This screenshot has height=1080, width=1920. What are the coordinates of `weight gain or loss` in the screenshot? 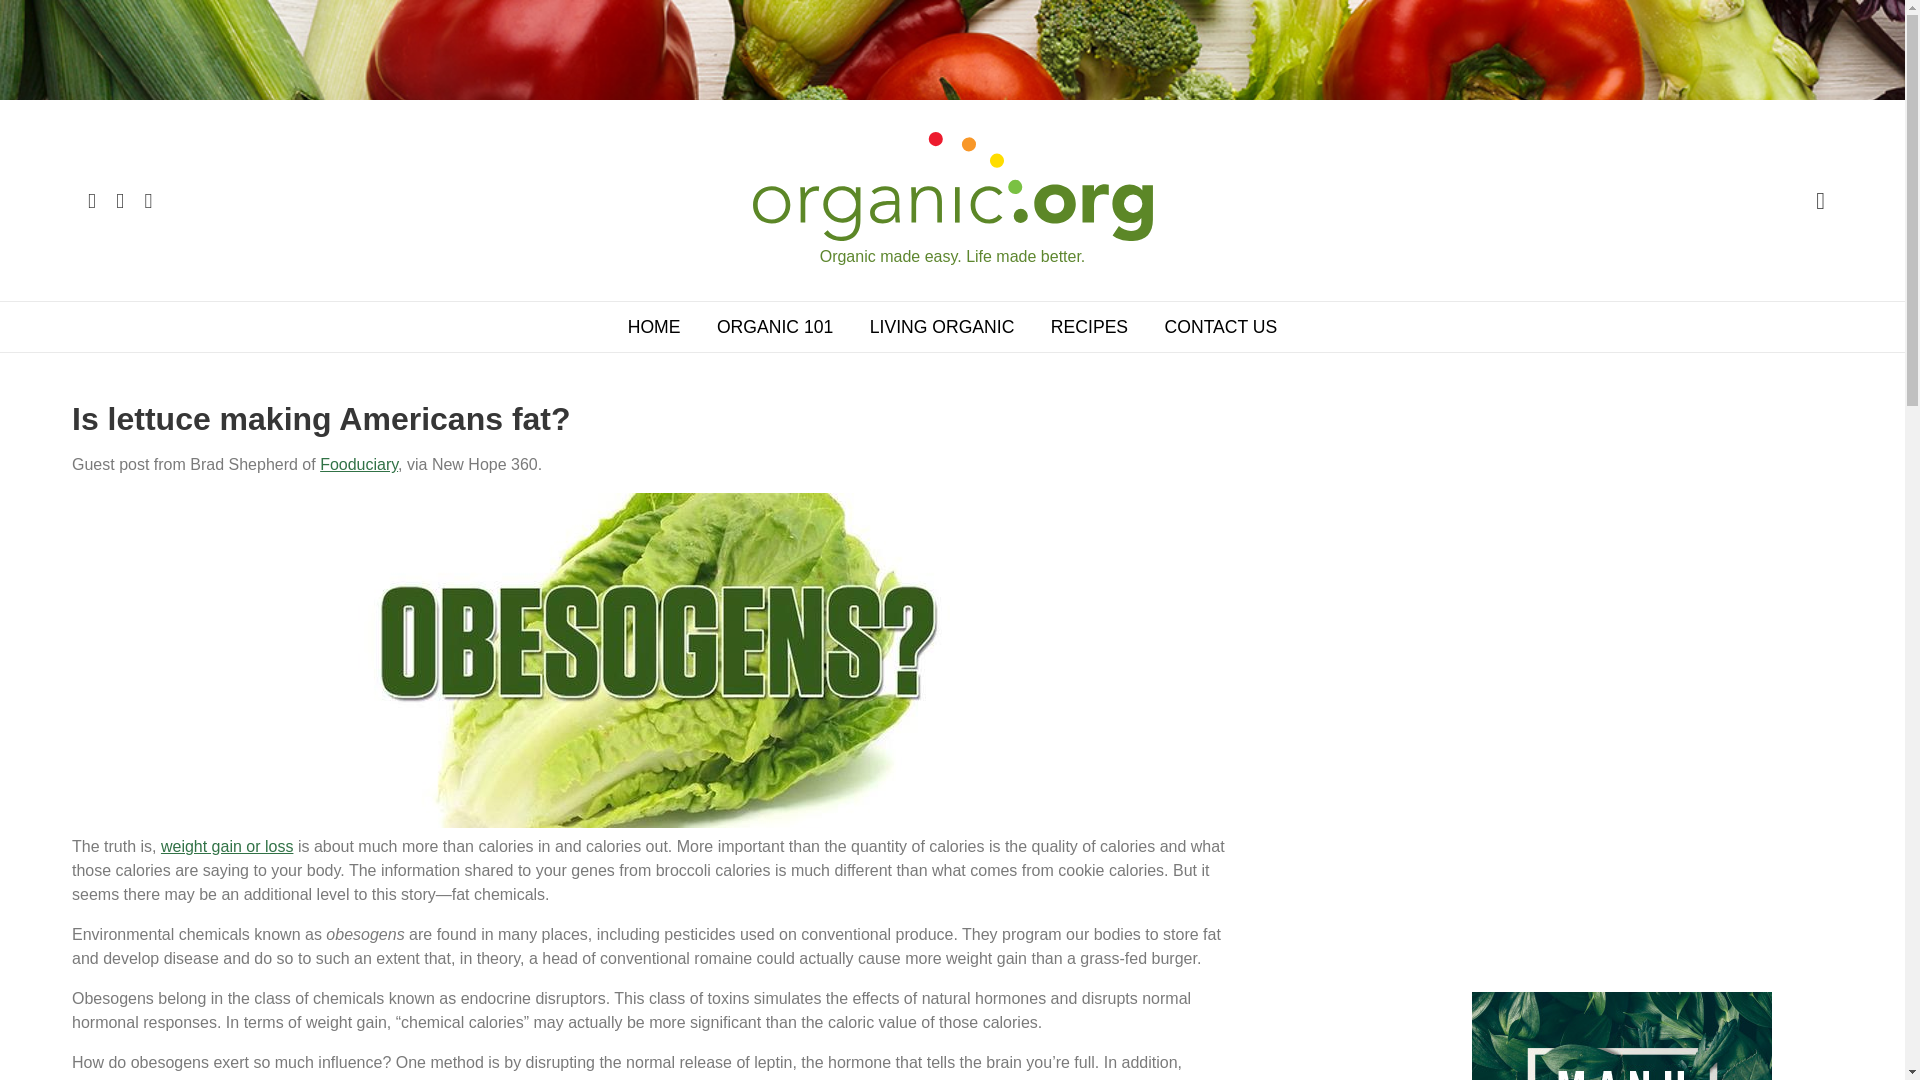 It's located at (227, 846).